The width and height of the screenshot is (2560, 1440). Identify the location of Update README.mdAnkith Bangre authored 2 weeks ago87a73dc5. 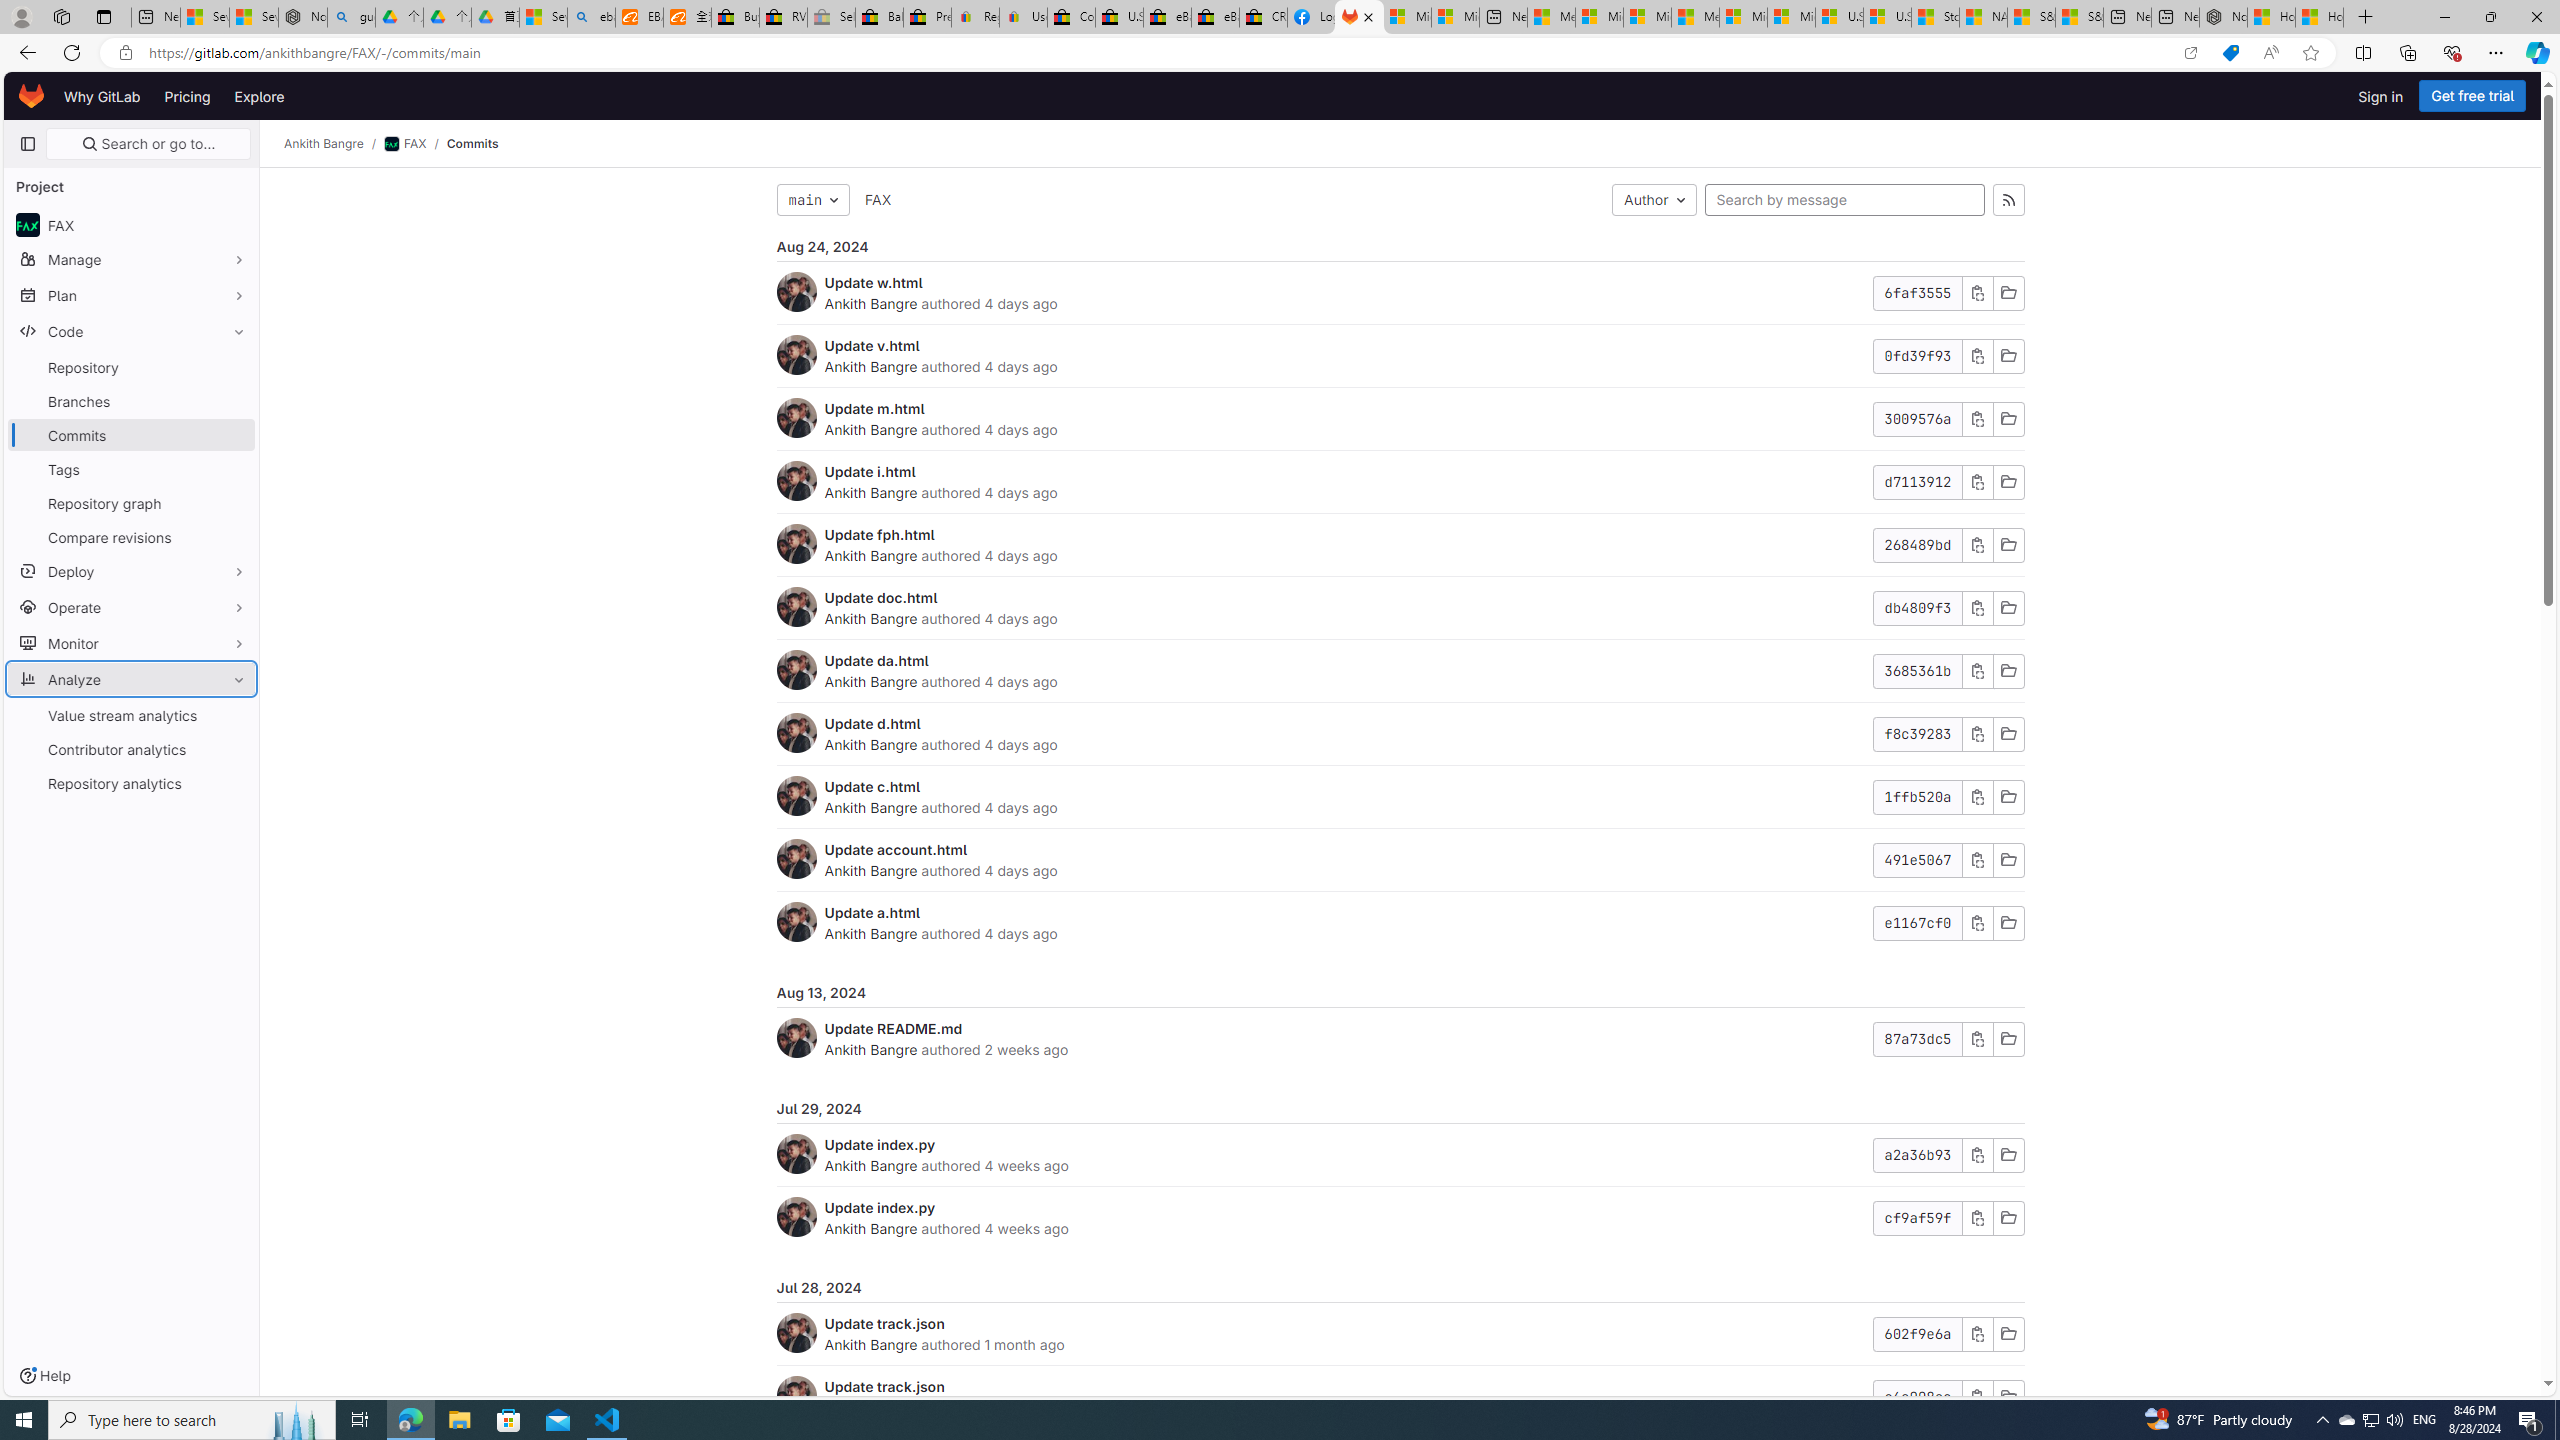
(1400, 1038).